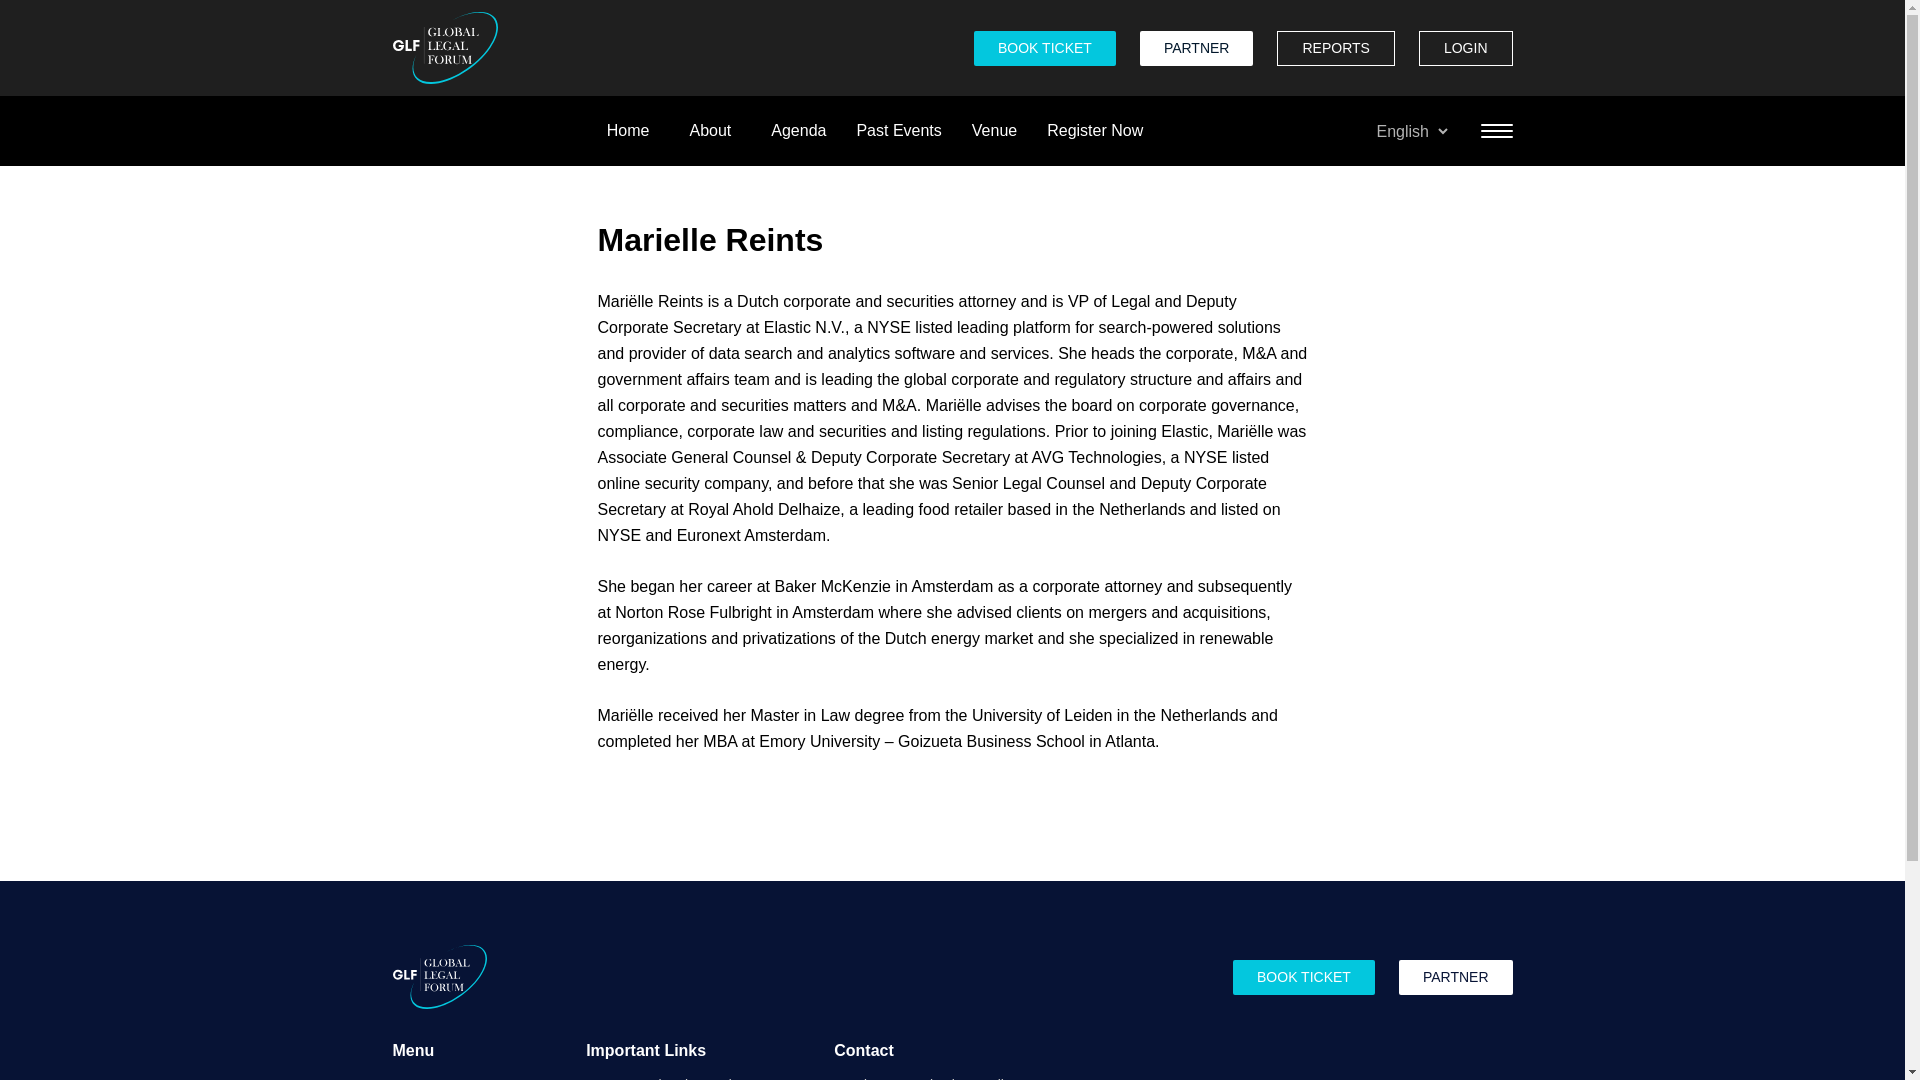 Image resolution: width=1920 pixels, height=1080 pixels. Describe the element at coordinates (1465, 47) in the screenshot. I see `LOGIN` at that location.